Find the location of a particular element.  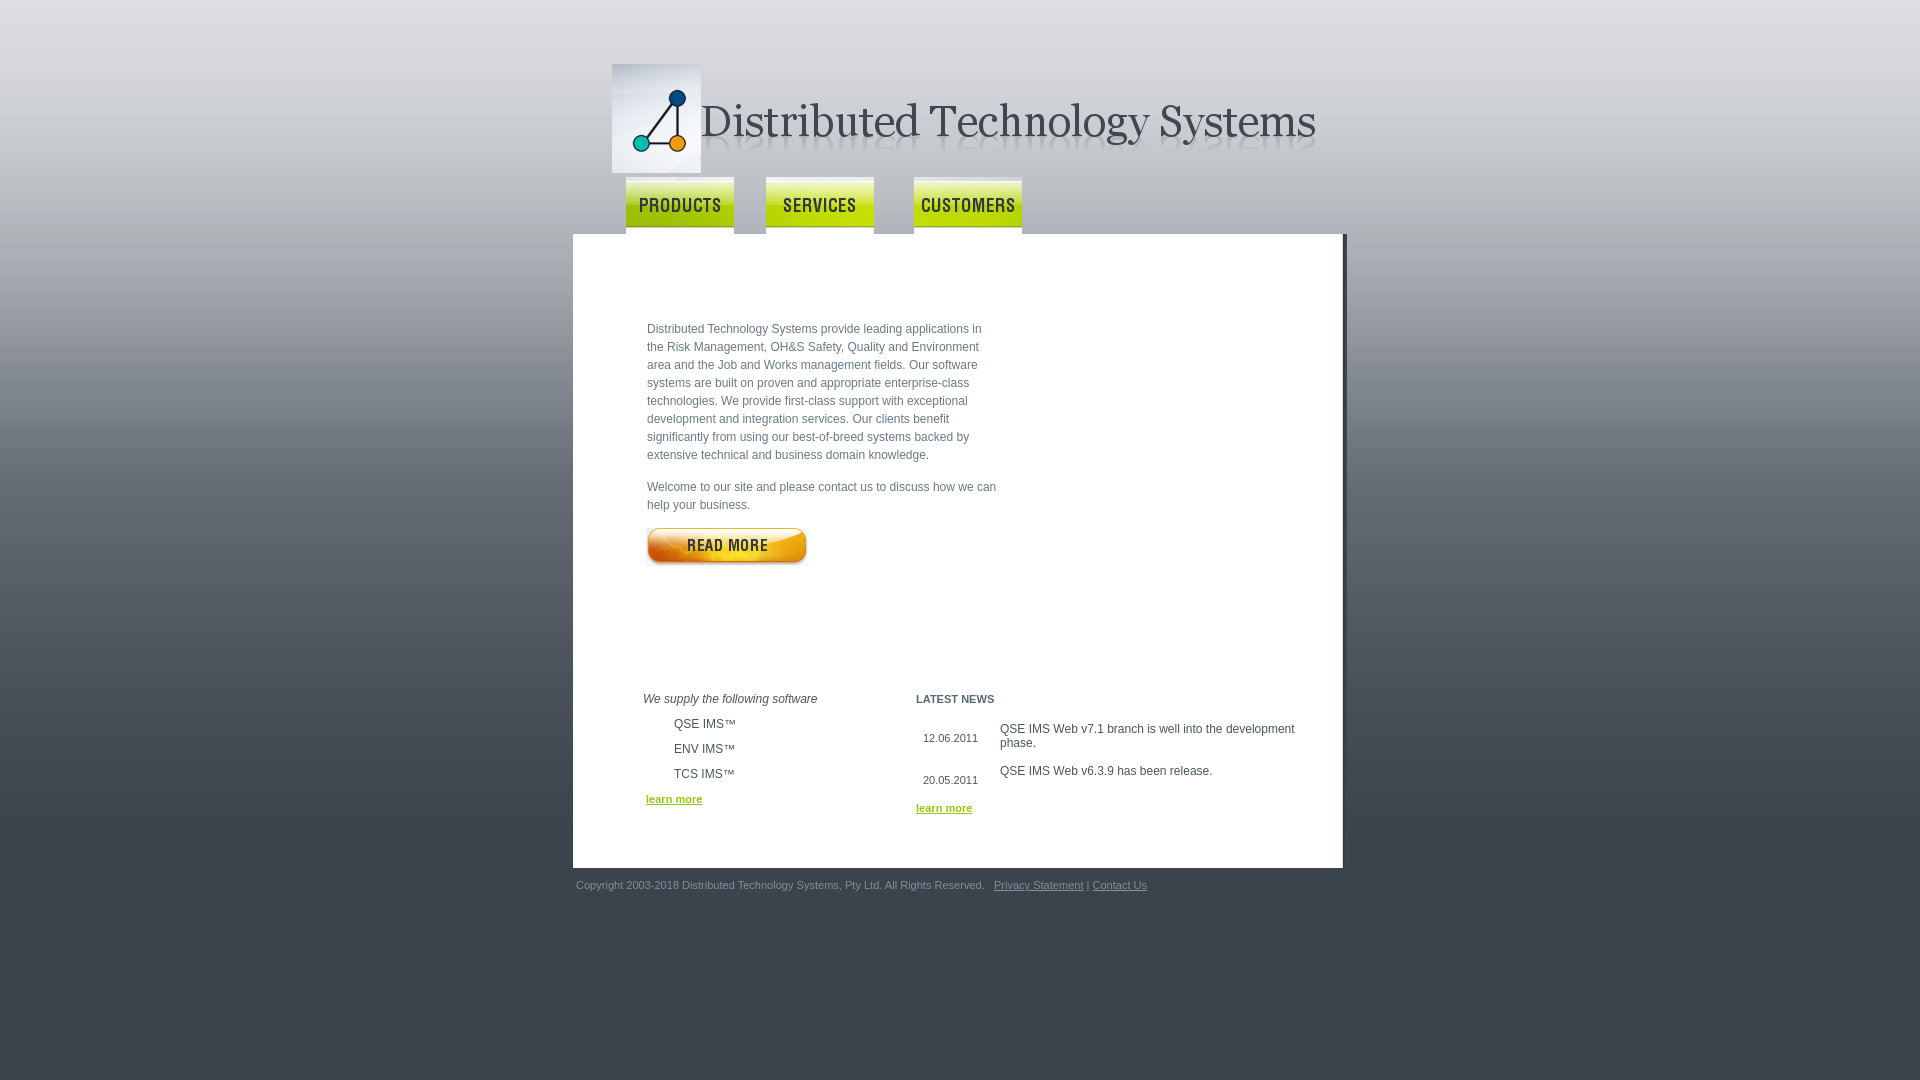

learn more is located at coordinates (949, 808).